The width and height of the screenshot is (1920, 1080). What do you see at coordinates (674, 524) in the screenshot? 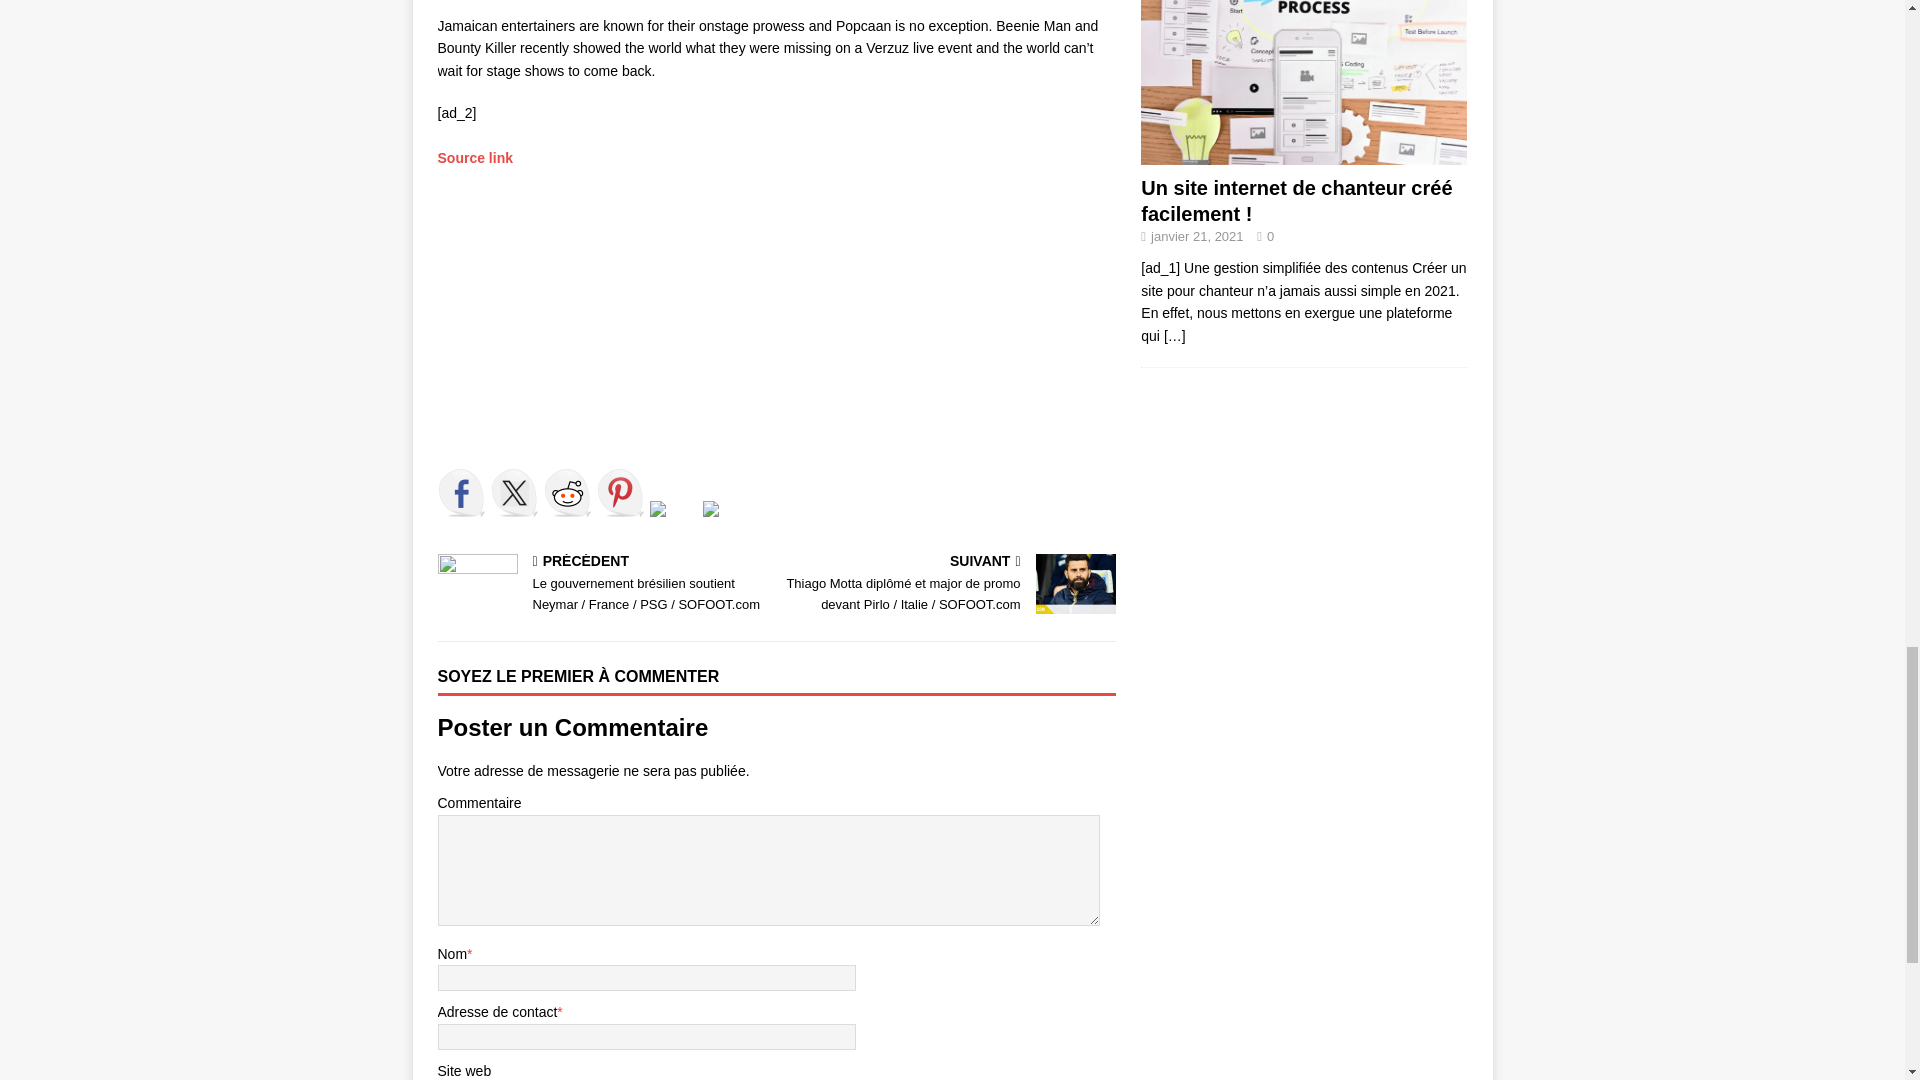
I see `Share on Linkedin` at bounding box center [674, 524].